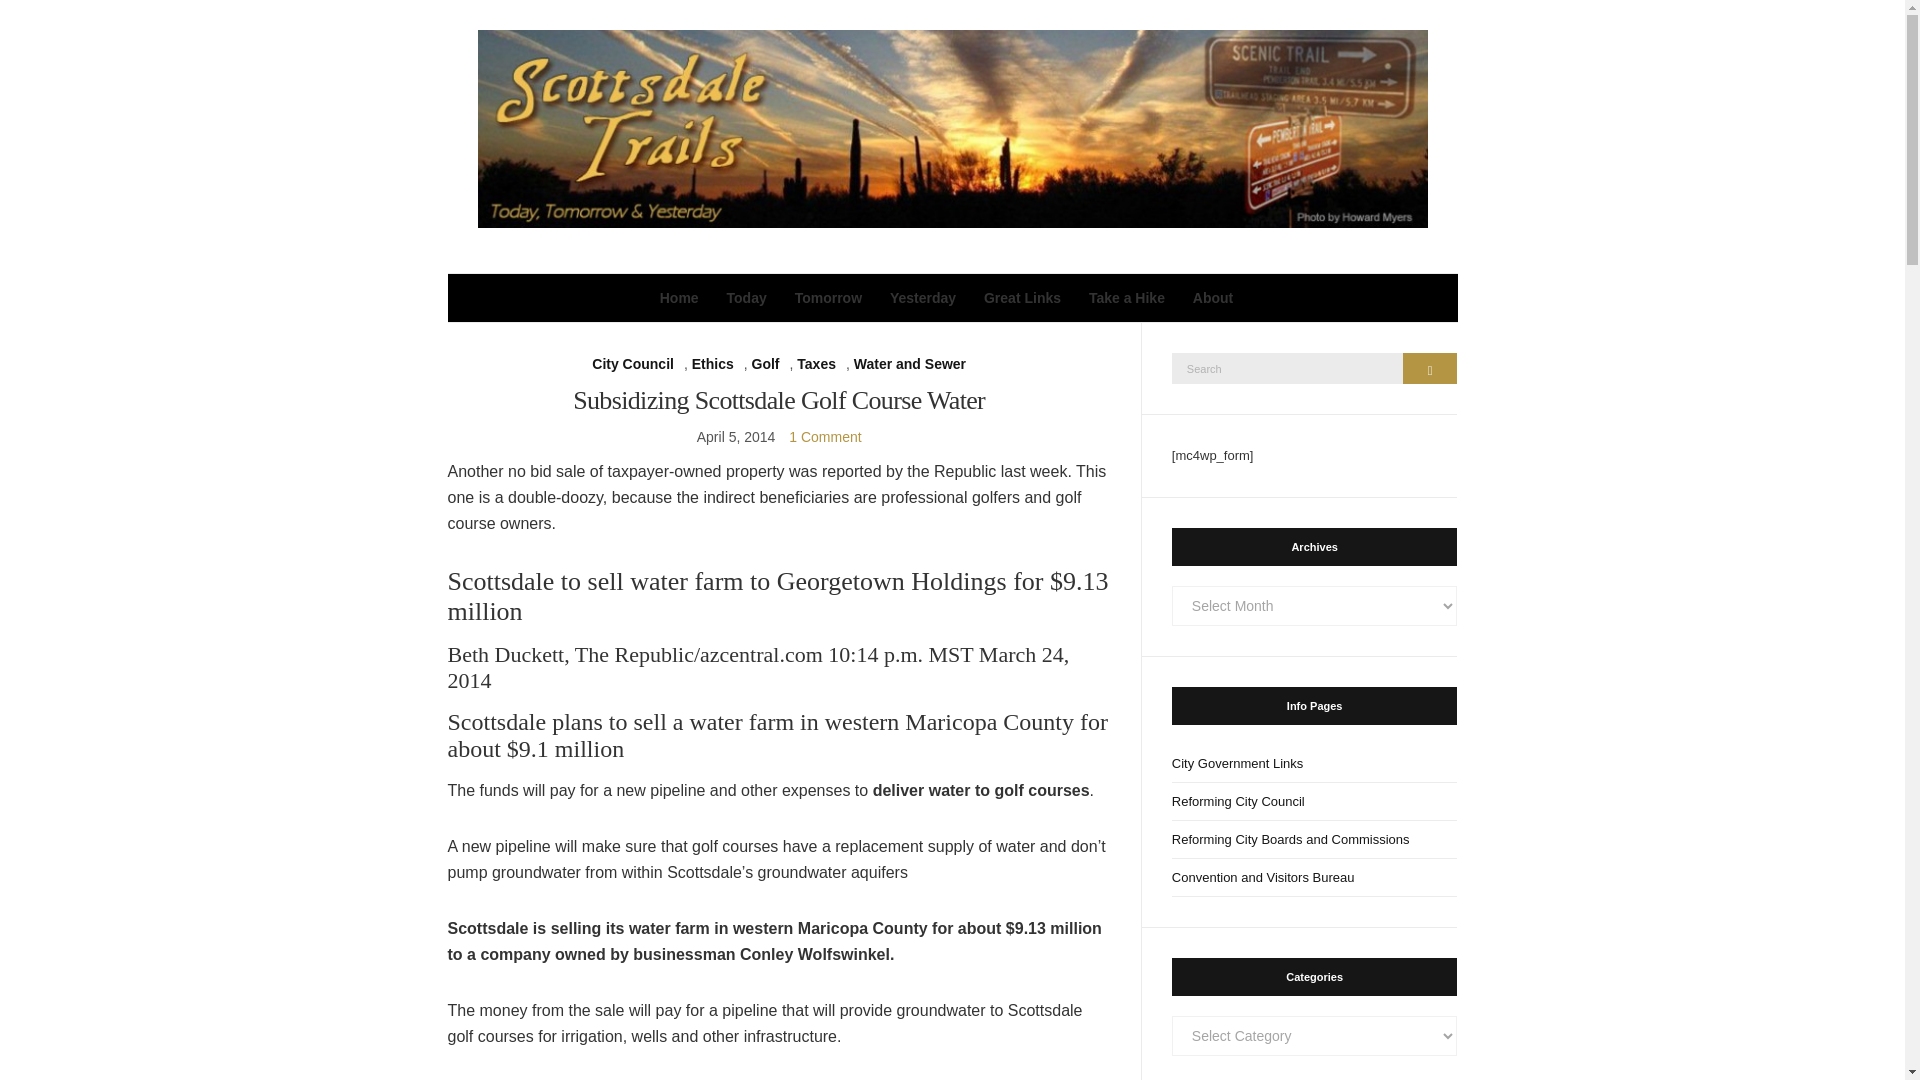 The width and height of the screenshot is (1920, 1080). Describe the element at coordinates (766, 364) in the screenshot. I see `Golf` at that location.